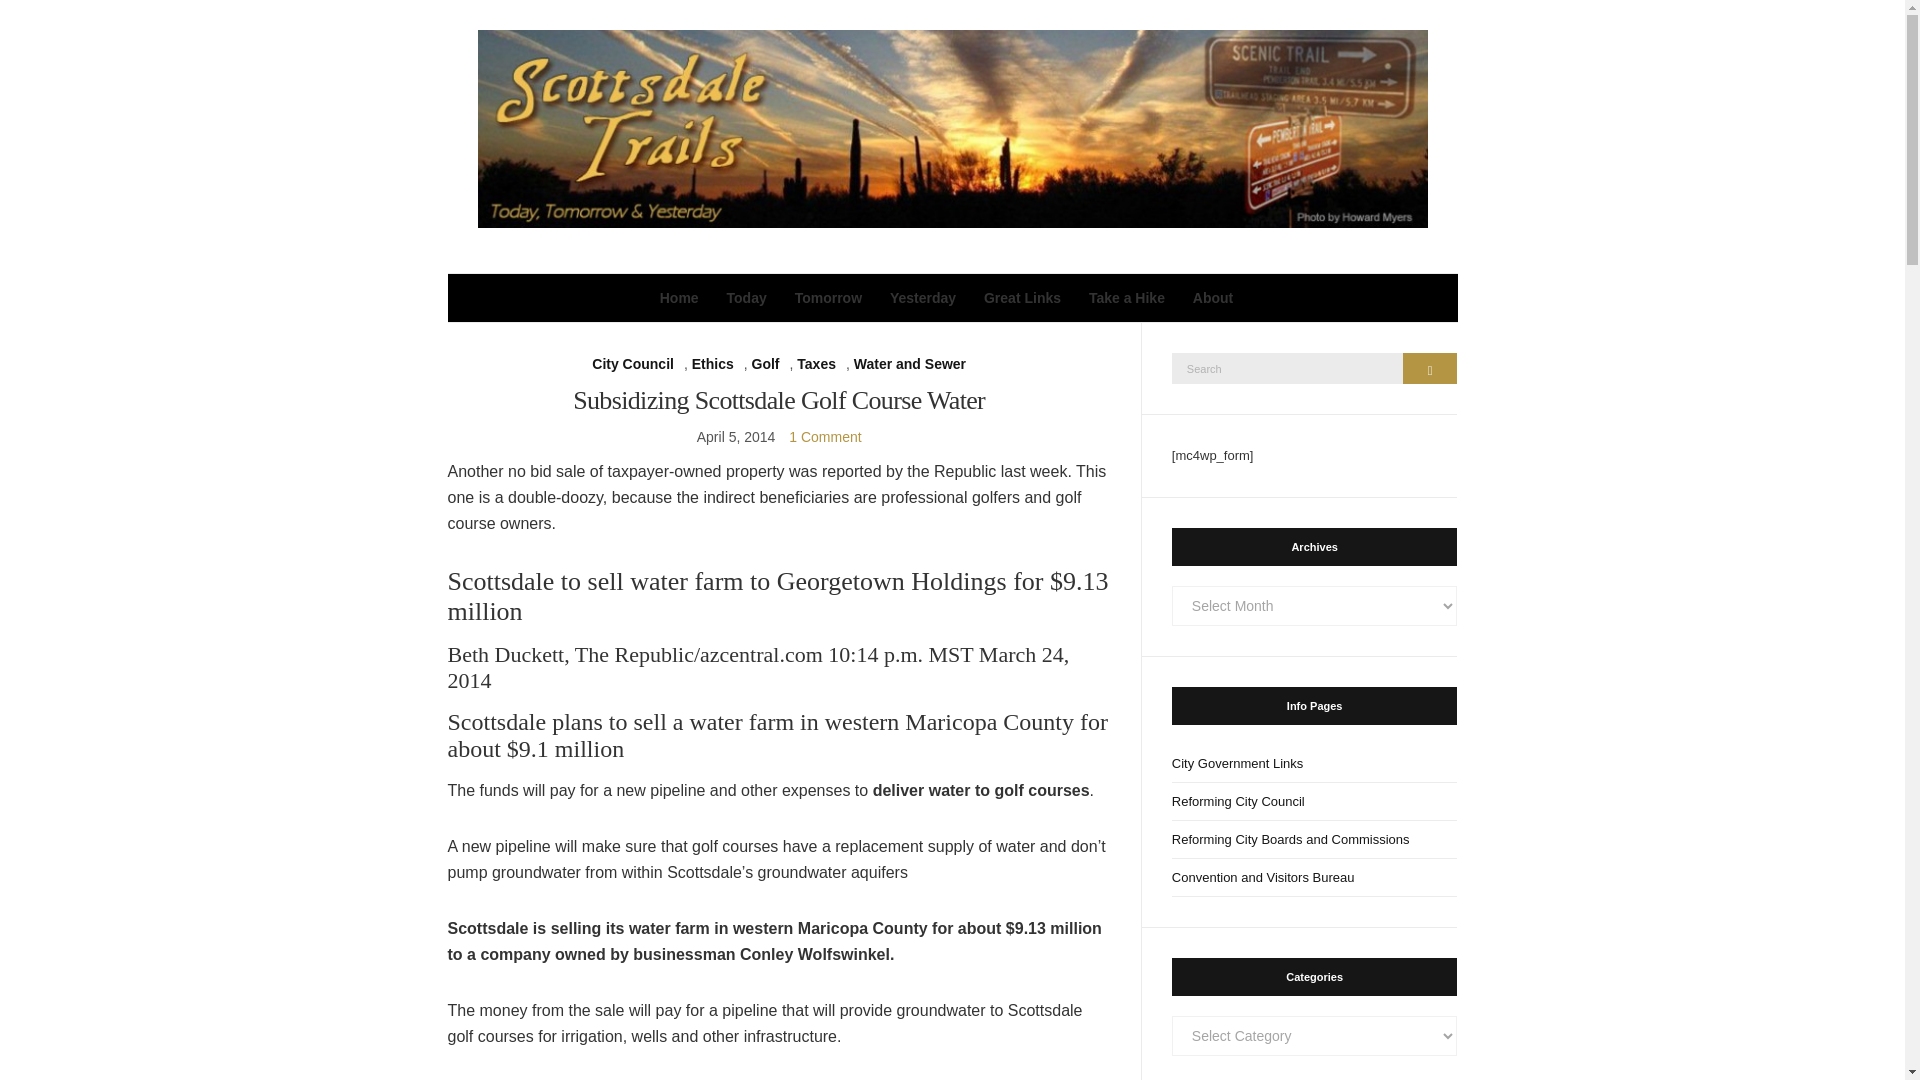 The width and height of the screenshot is (1920, 1080). Describe the element at coordinates (766, 364) in the screenshot. I see `Golf` at that location.